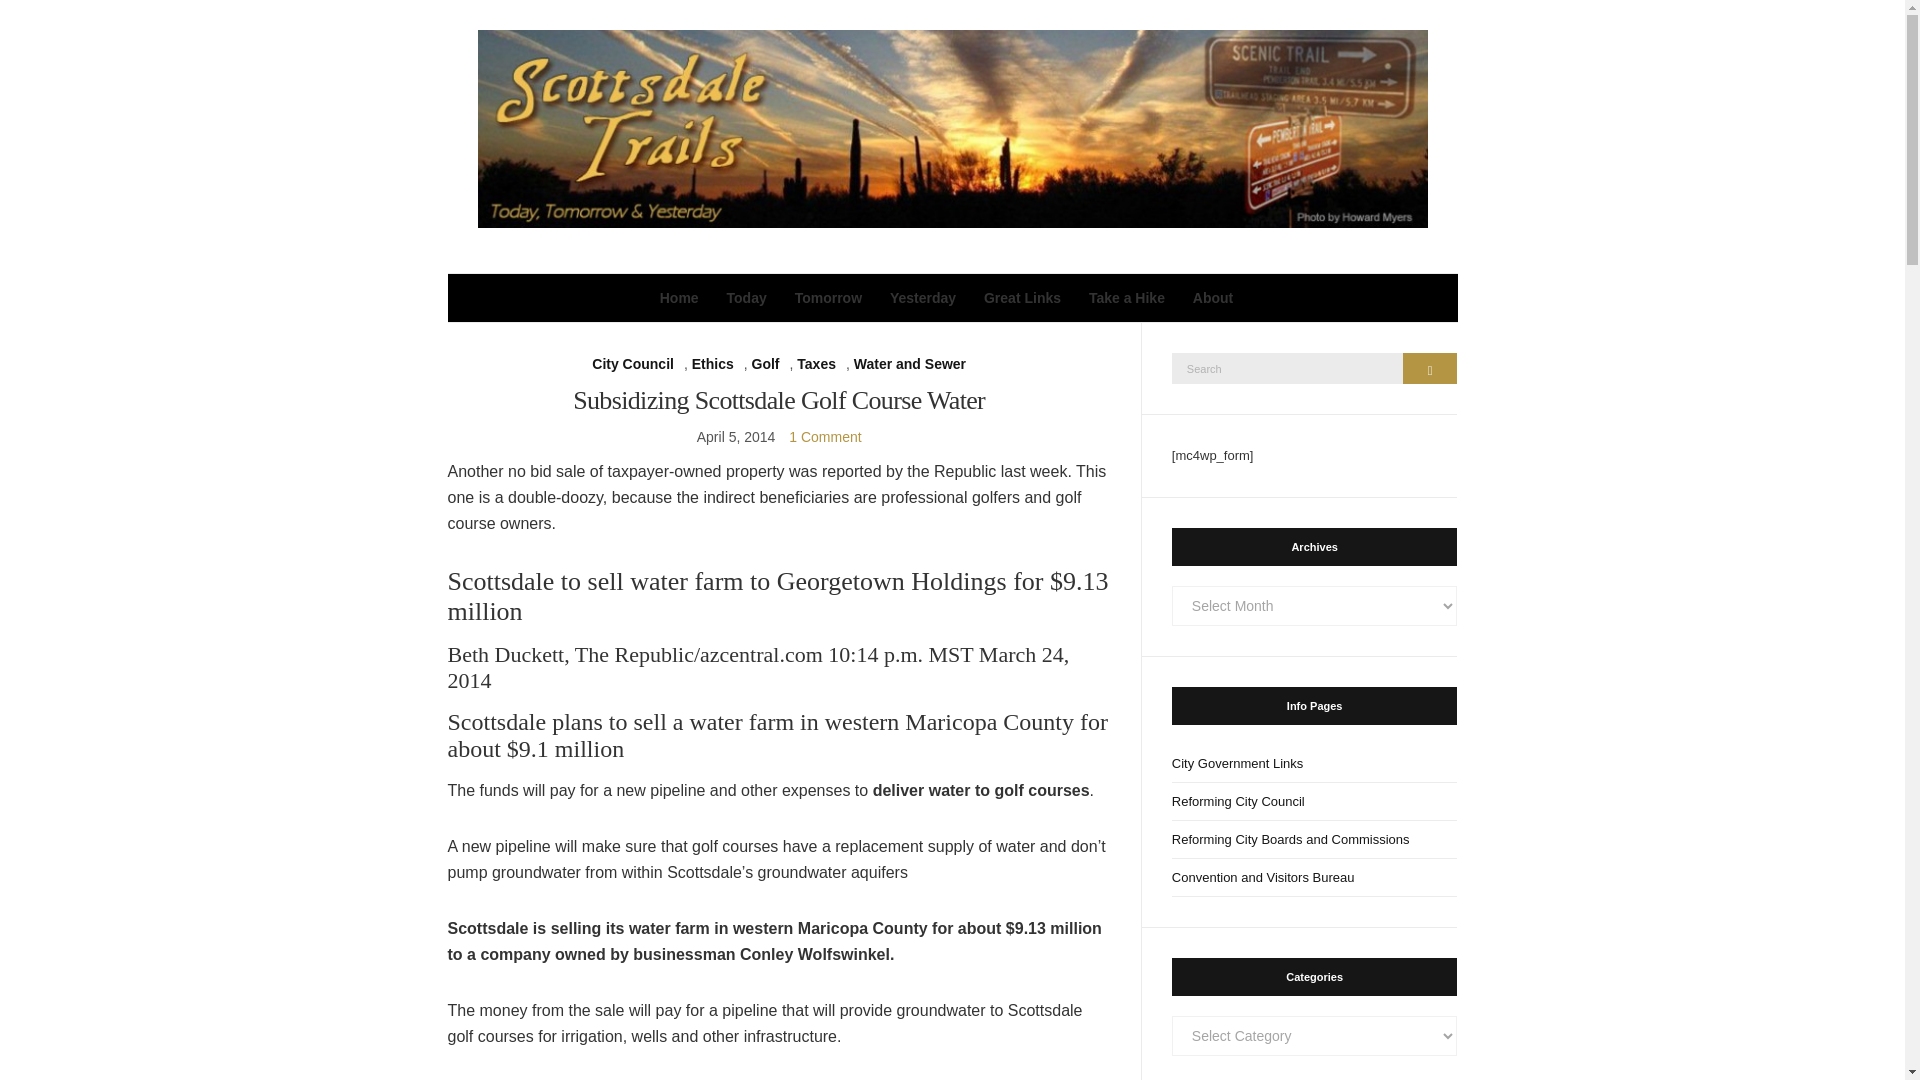 The width and height of the screenshot is (1920, 1080). Describe the element at coordinates (766, 364) in the screenshot. I see `Golf` at that location.